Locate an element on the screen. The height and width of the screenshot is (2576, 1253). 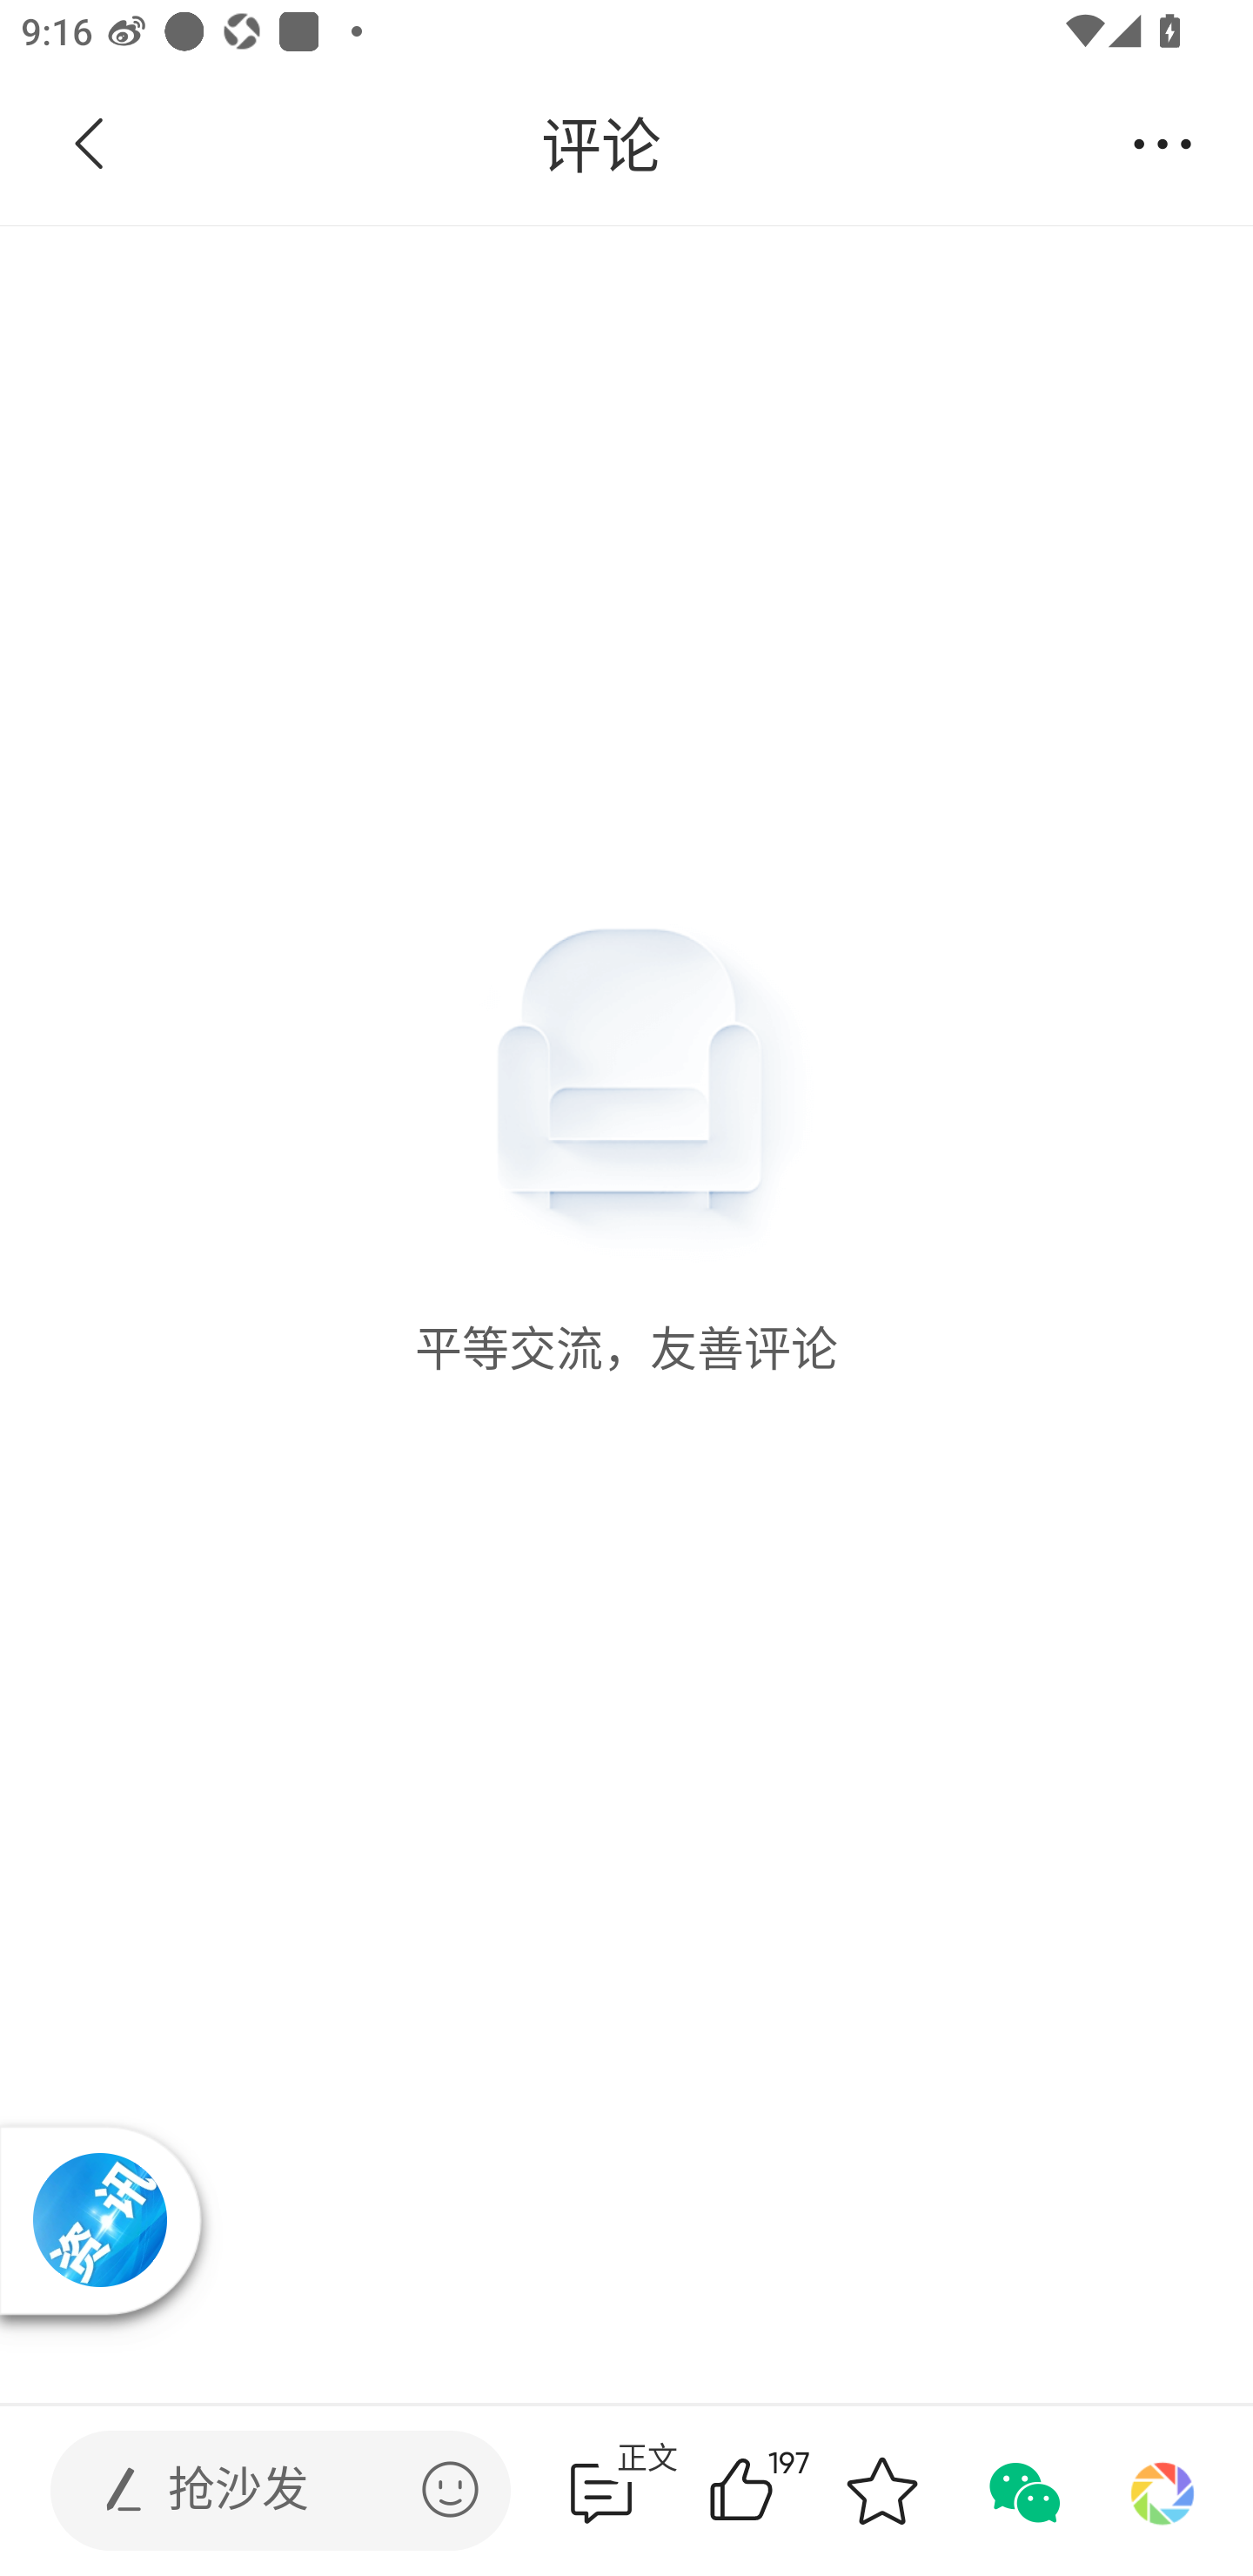
收藏  is located at coordinates (881, 2491).